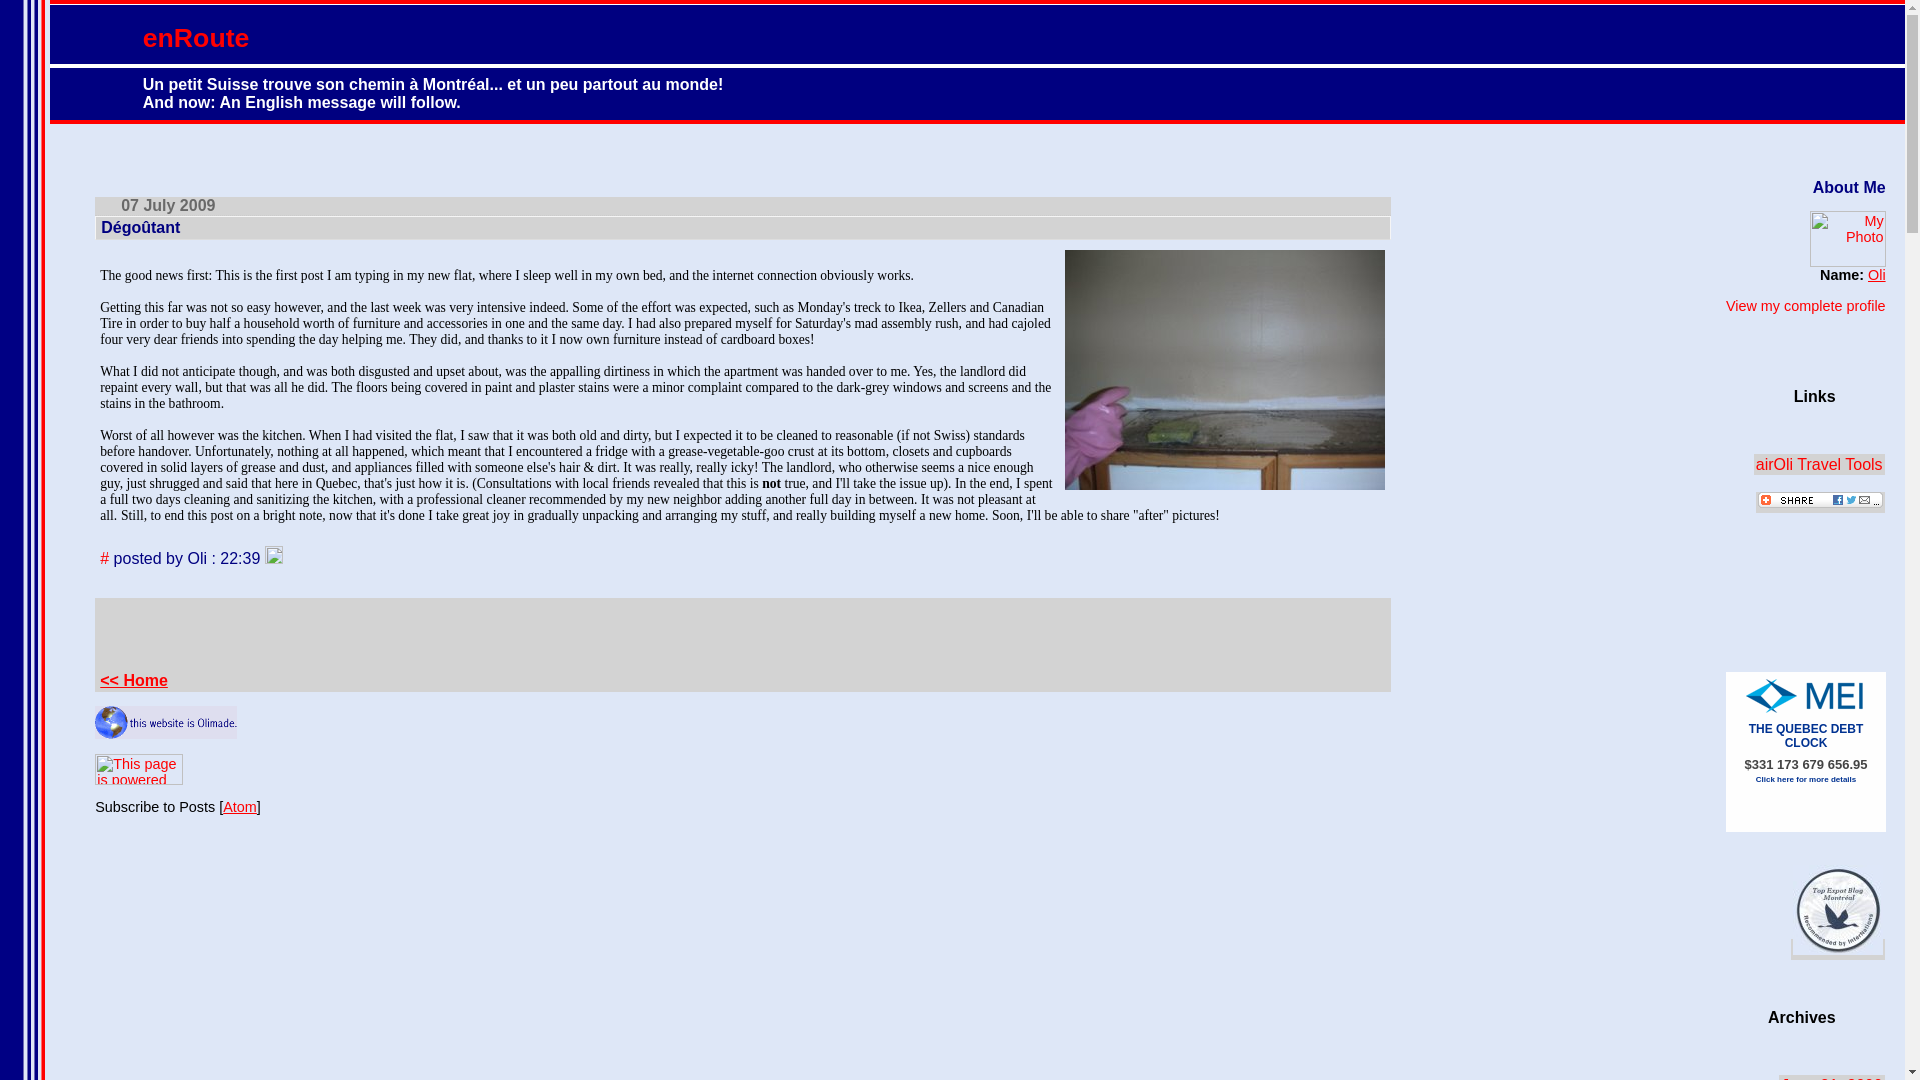  Describe the element at coordinates (196, 37) in the screenshot. I see `enRoute` at that location.